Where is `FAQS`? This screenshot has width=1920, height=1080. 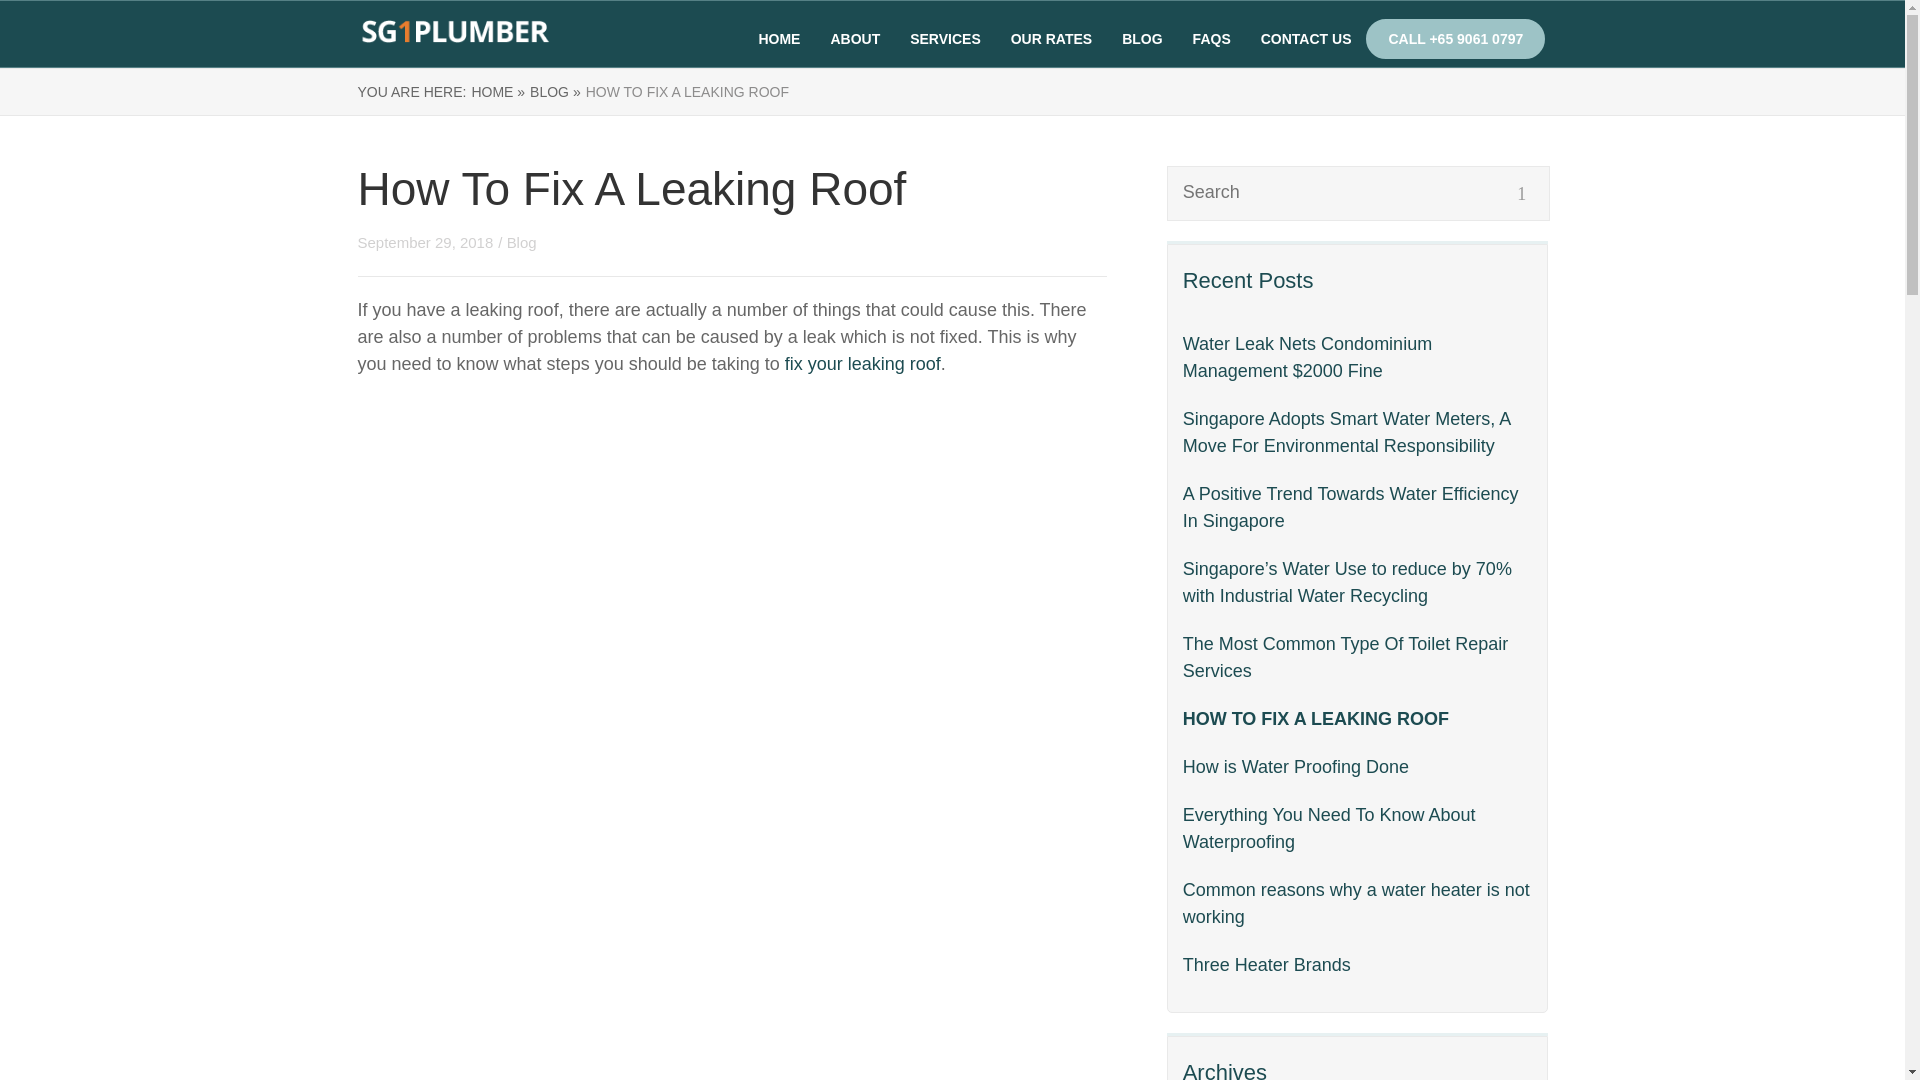 FAQS is located at coordinates (1211, 39).